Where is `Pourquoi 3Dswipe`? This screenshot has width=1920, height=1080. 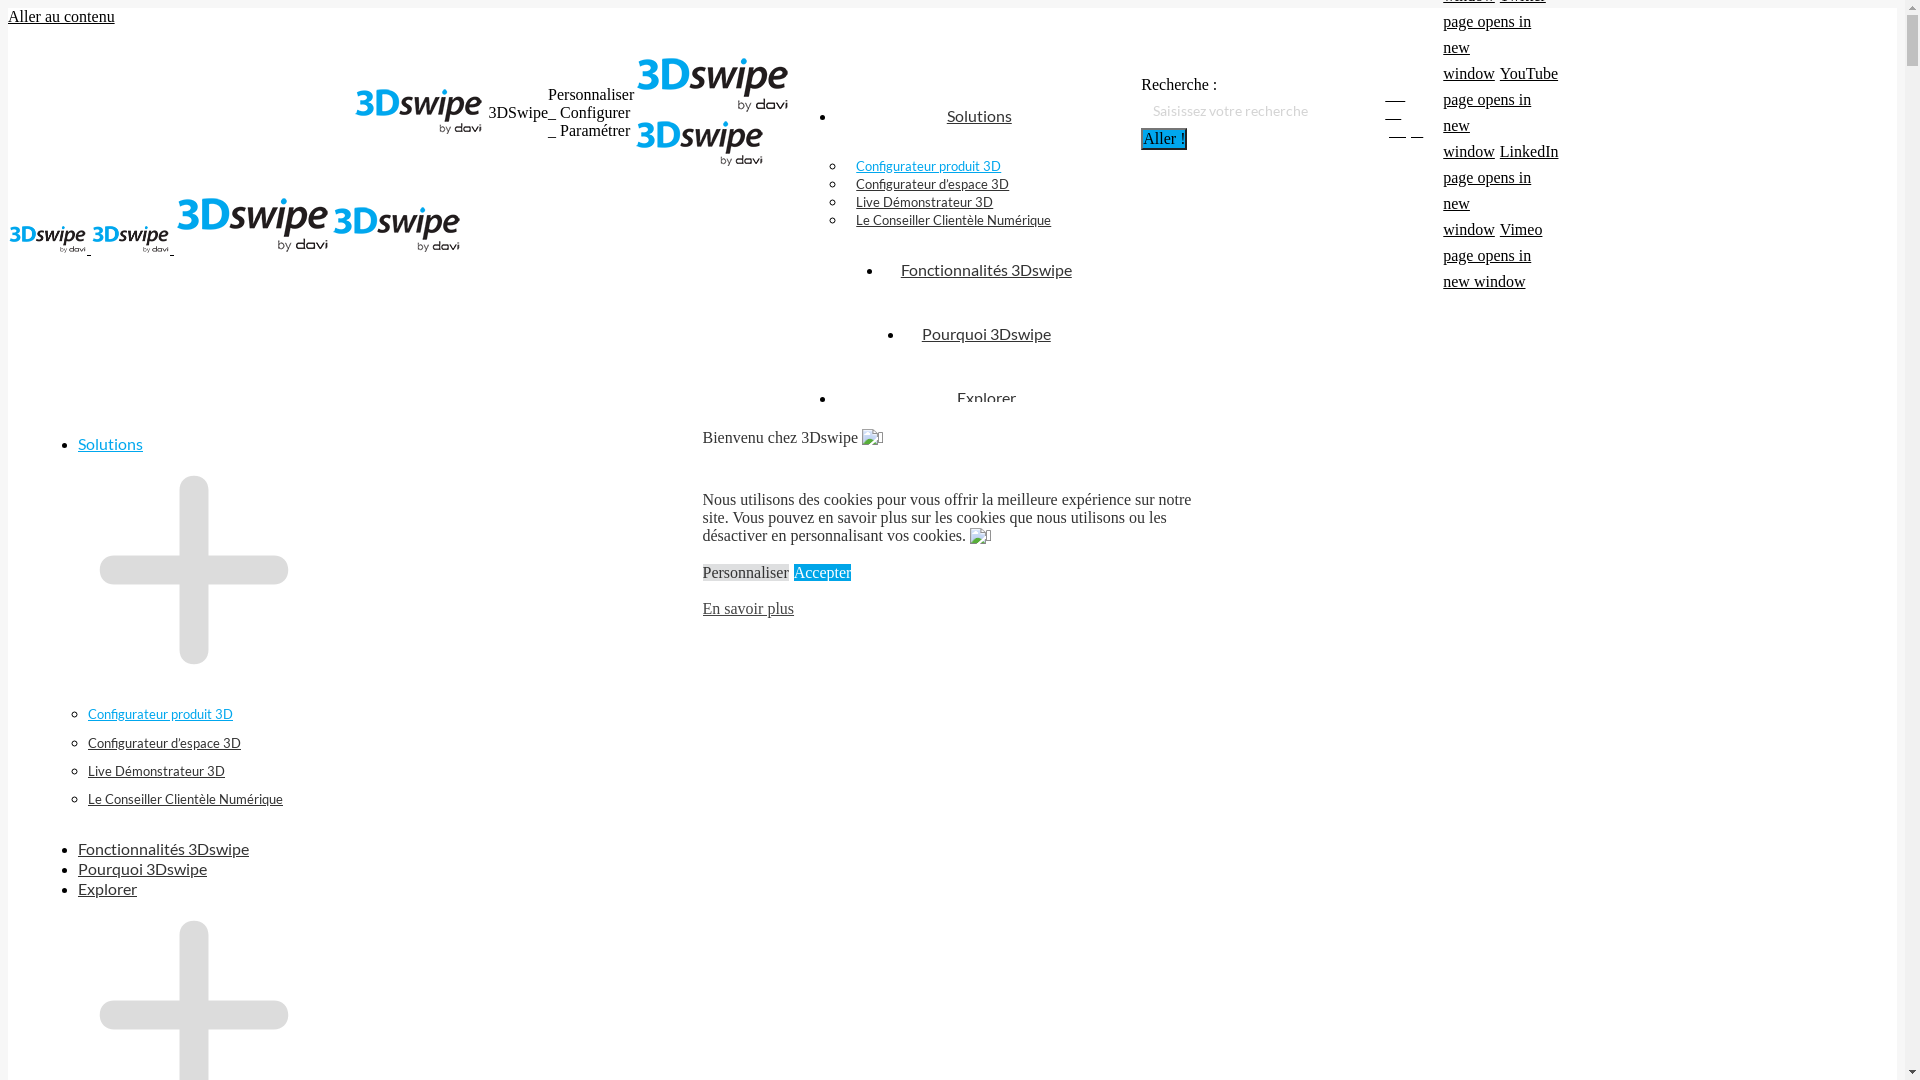 Pourquoi 3Dswipe is located at coordinates (155, 869).